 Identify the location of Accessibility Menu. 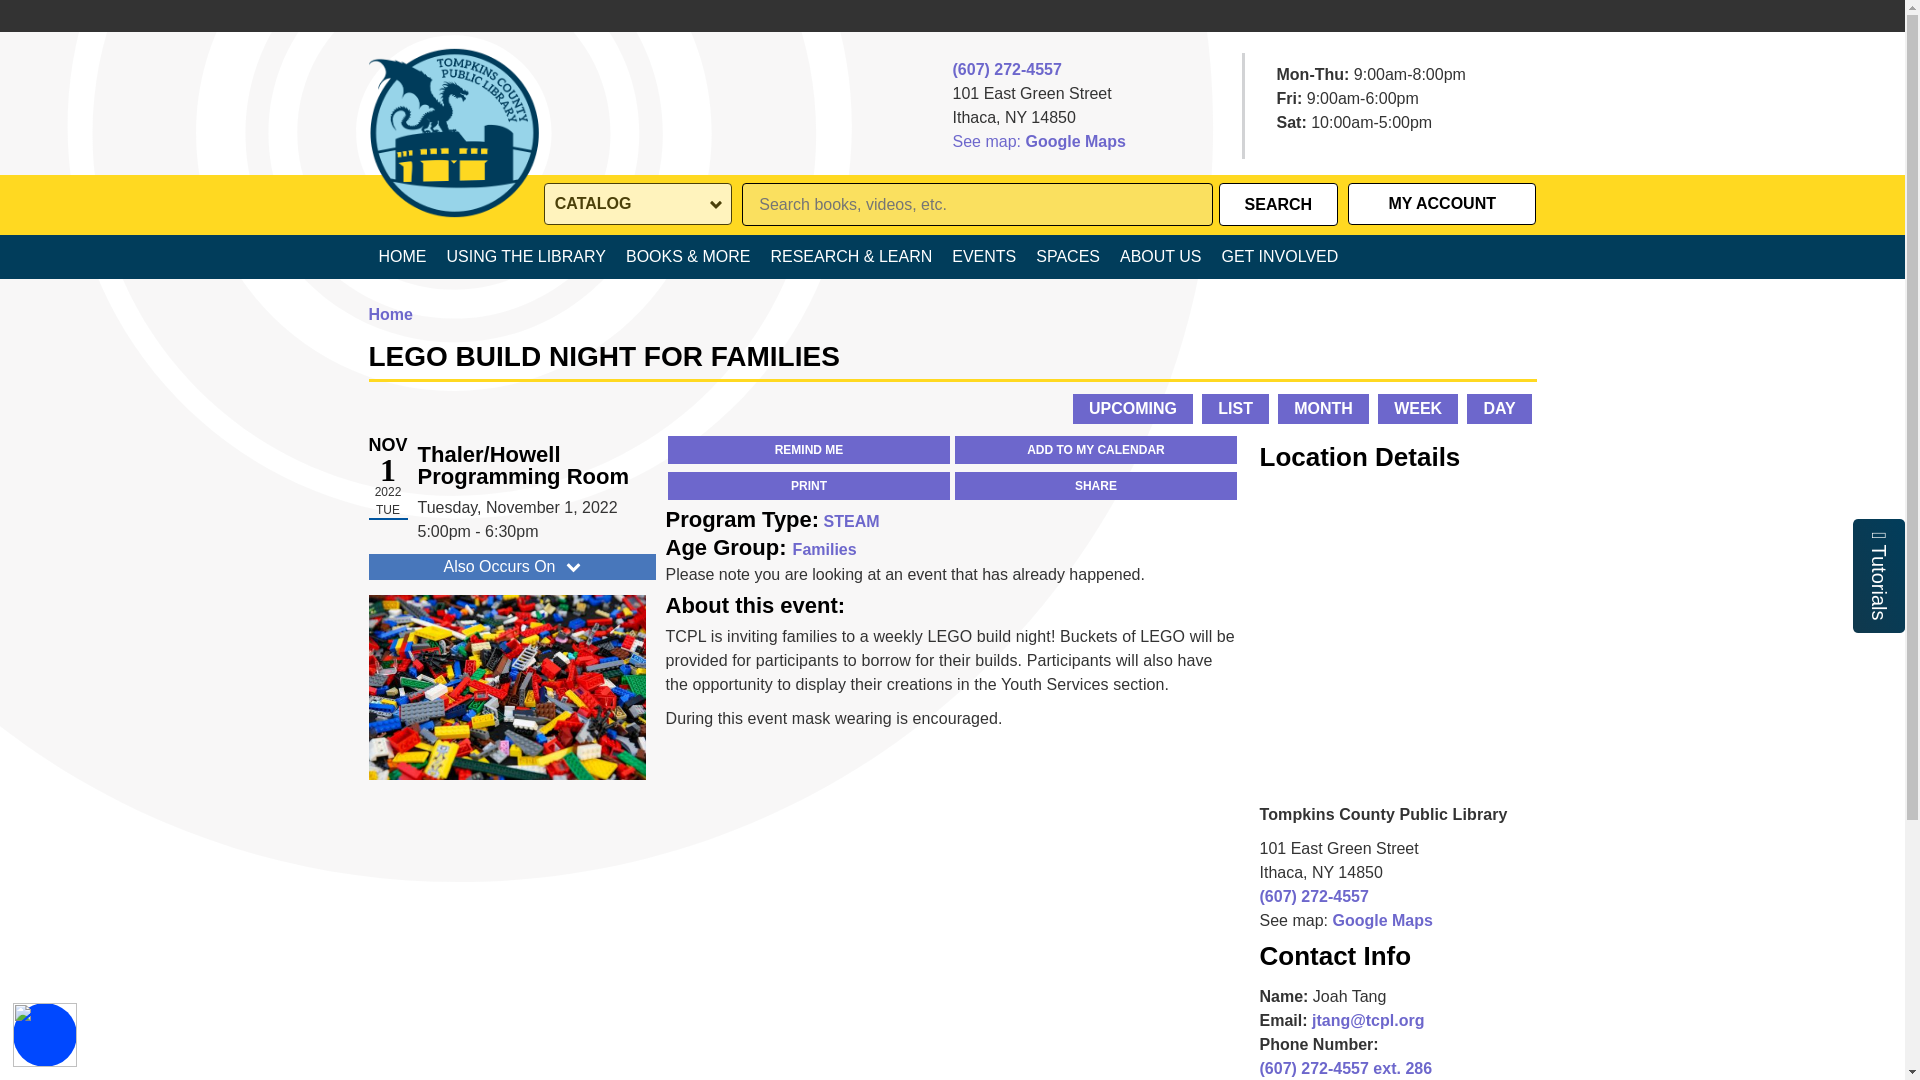
(44, 1035).